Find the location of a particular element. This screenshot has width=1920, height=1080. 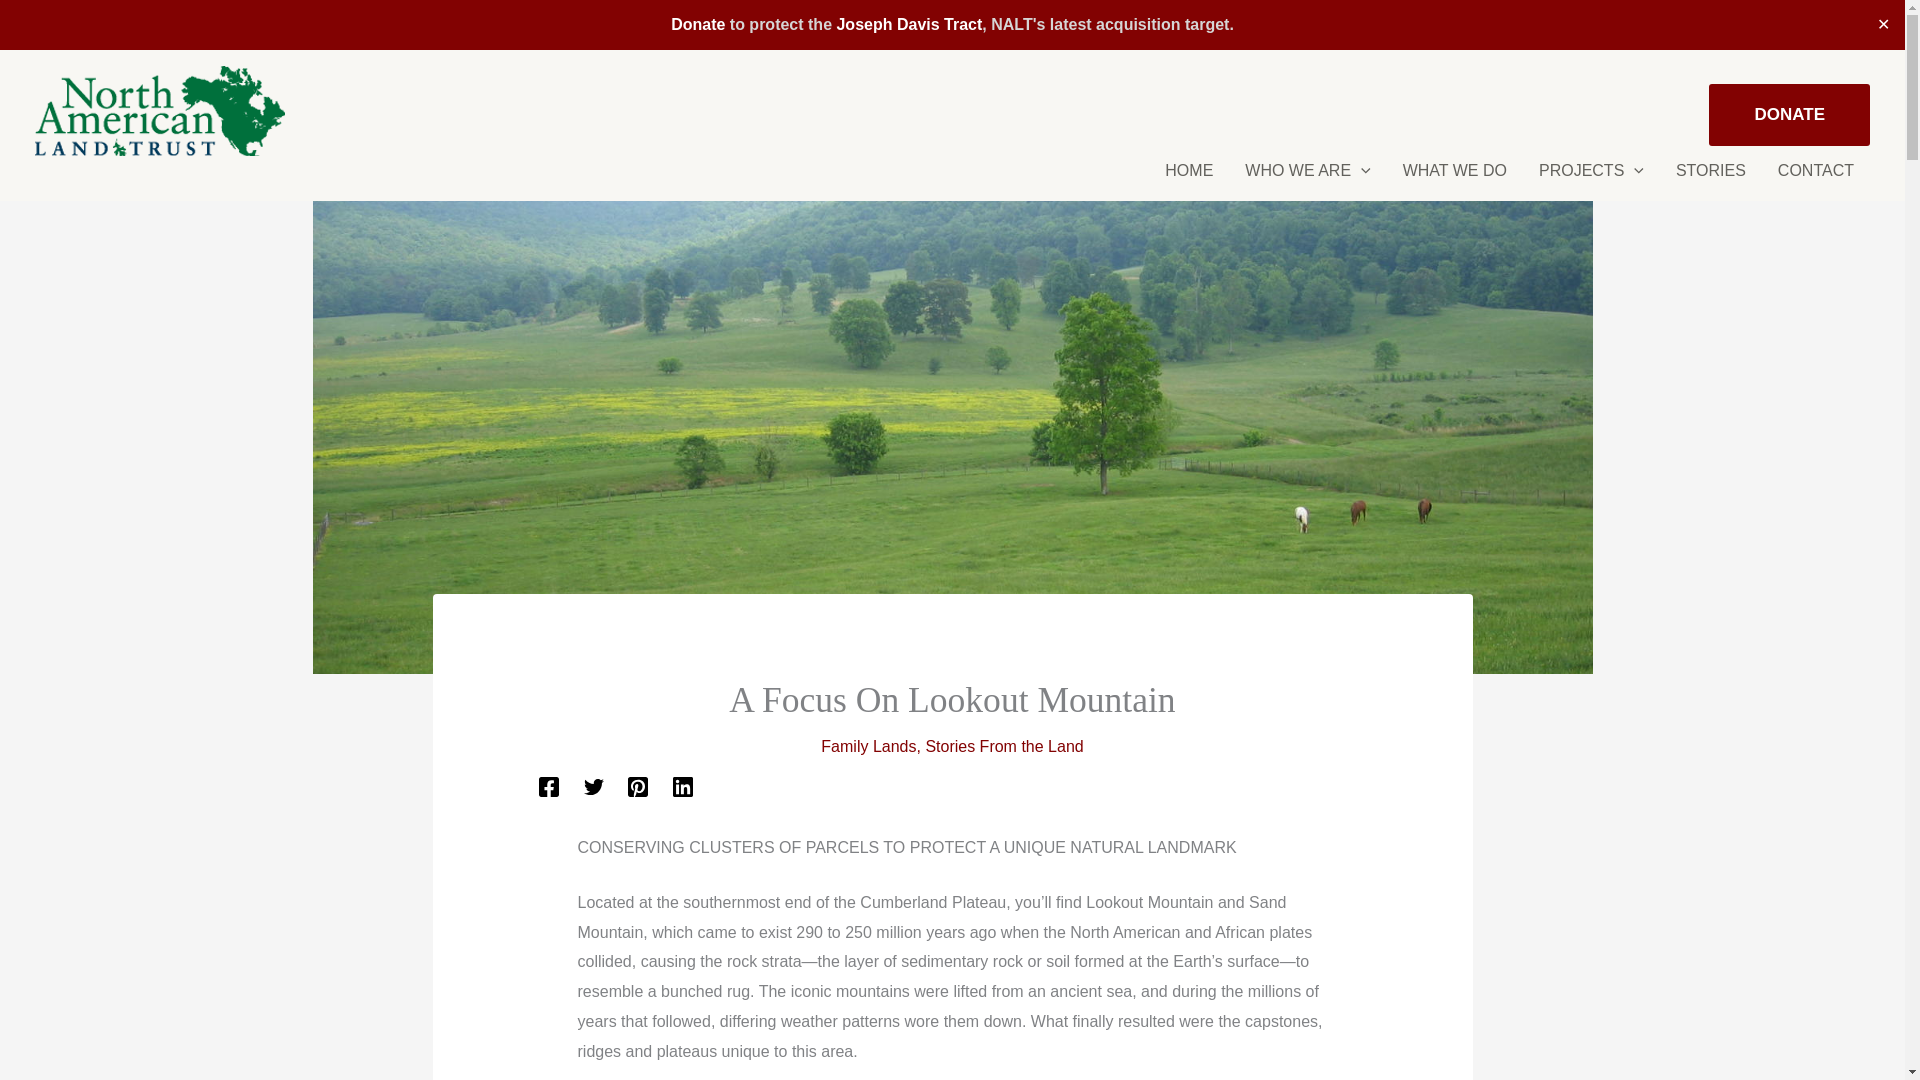

PROJECTS is located at coordinates (1591, 178).